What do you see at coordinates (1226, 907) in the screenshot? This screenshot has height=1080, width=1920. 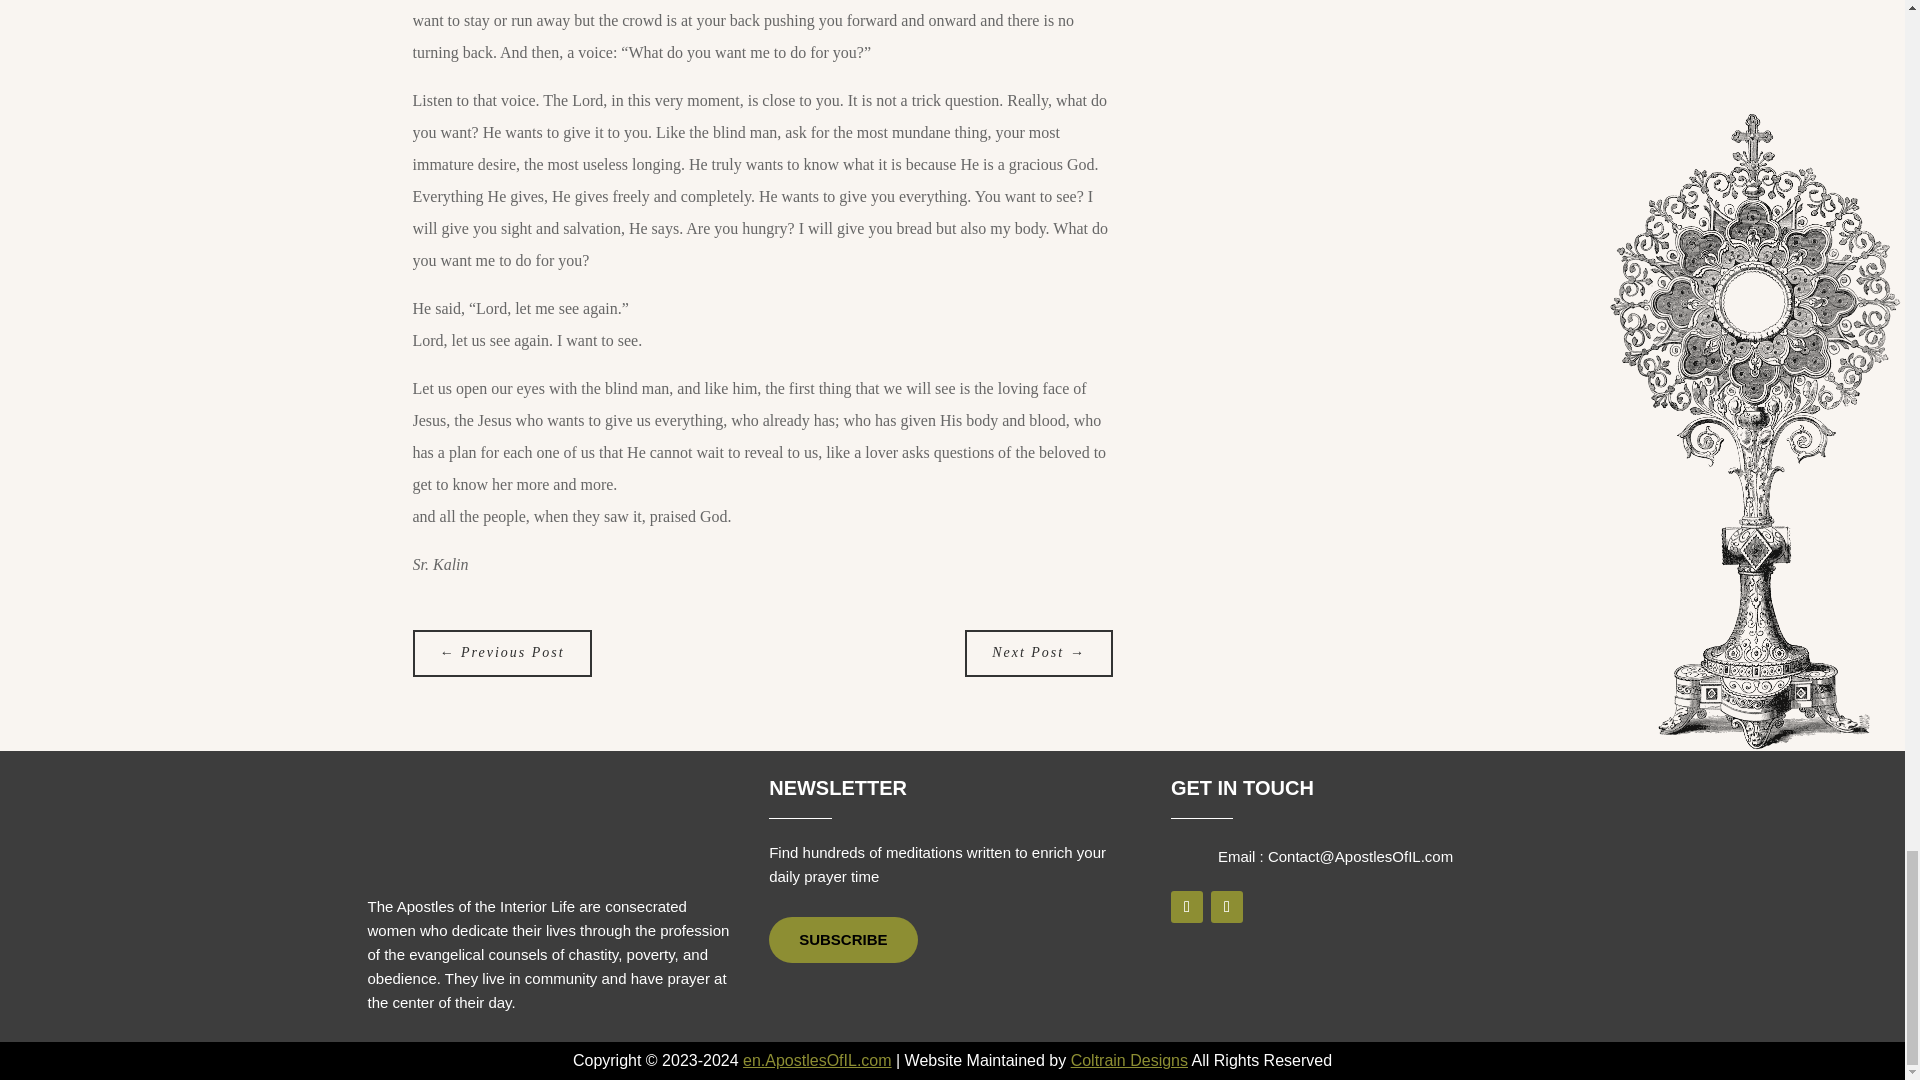 I see `Follow on Youtube` at bounding box center [1226, 907].